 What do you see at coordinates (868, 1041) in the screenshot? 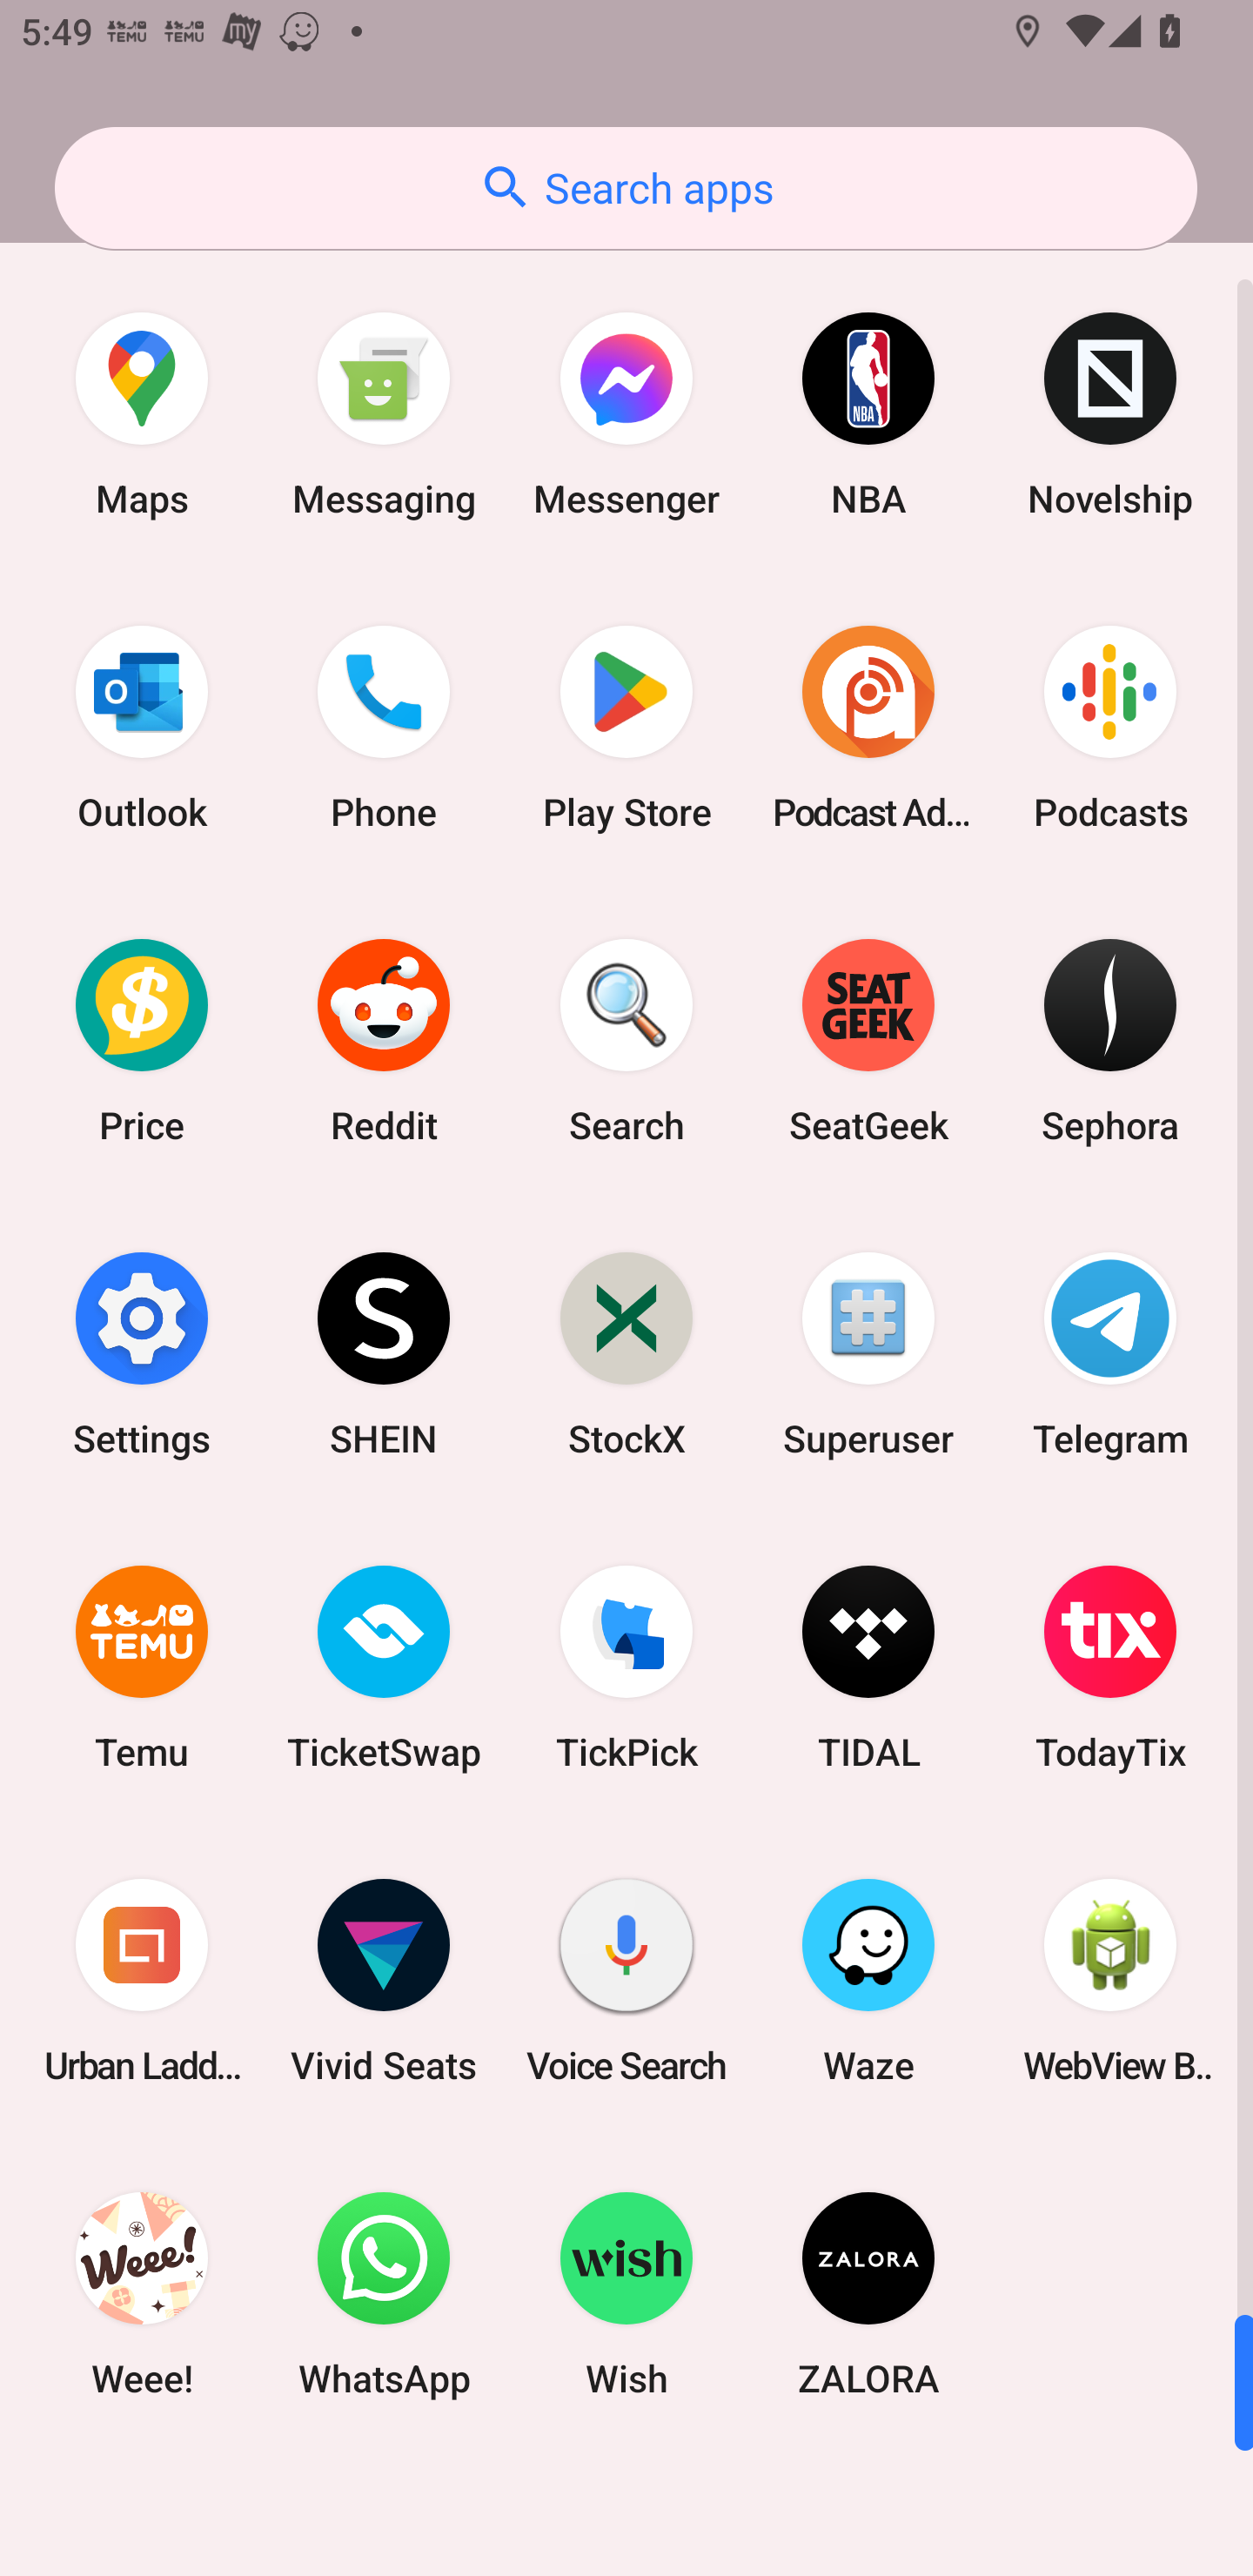
I see `SeatGeek` at bounding box center [868, 1041].